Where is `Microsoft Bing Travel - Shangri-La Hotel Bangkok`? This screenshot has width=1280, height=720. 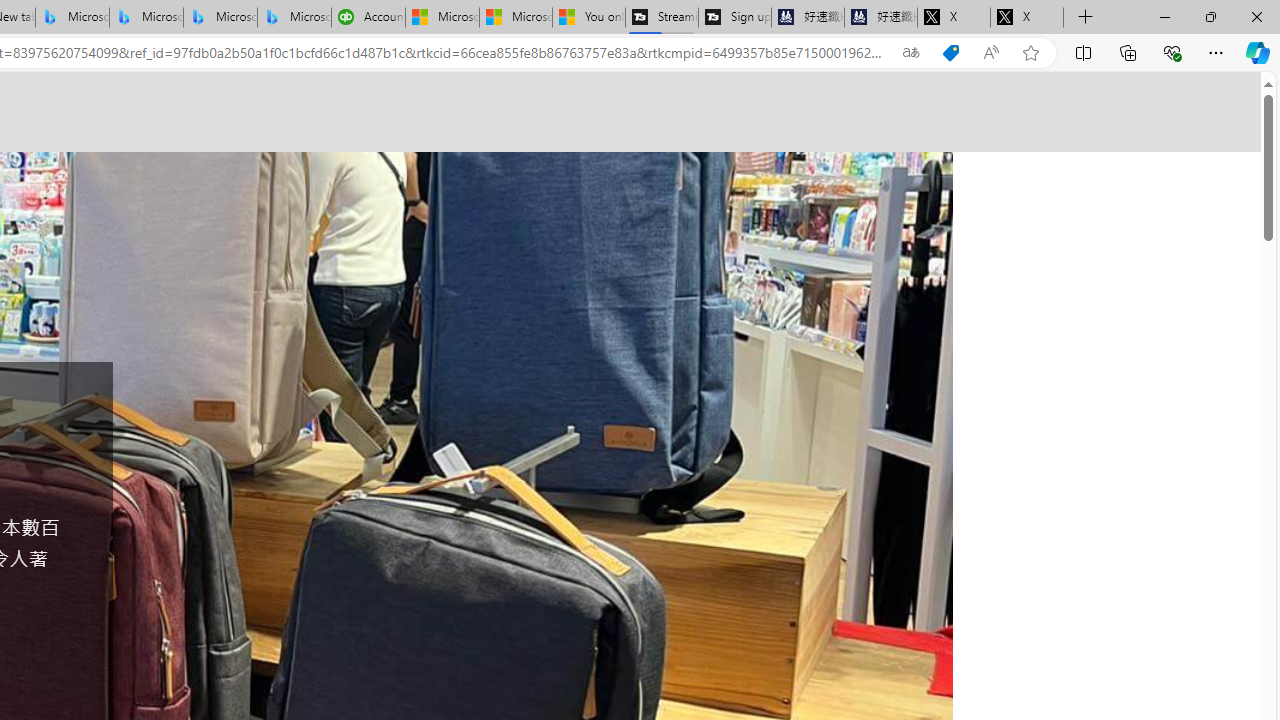 Microsoft Bing Travel - Shangri-La Hotel Bangkok is located at coordinates (294, 18).